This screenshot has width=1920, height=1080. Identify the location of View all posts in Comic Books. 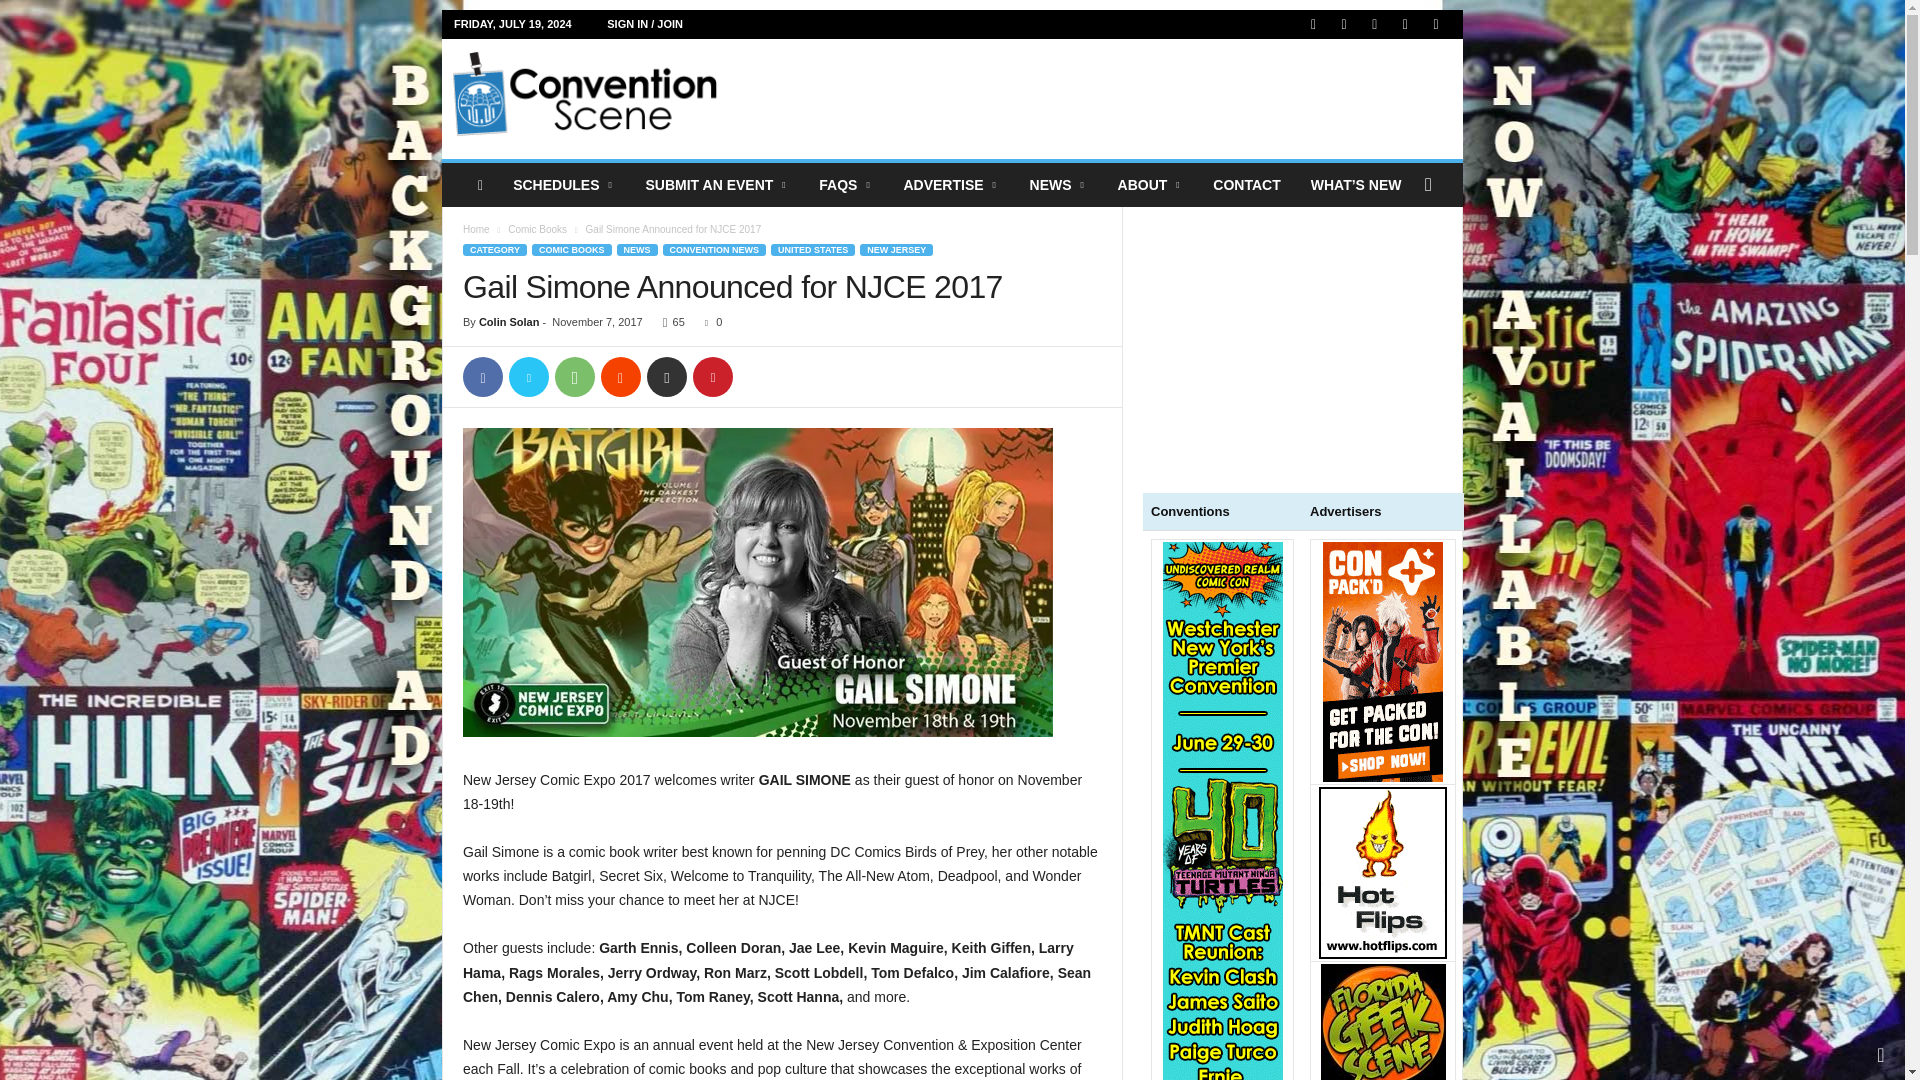
(537, 229).